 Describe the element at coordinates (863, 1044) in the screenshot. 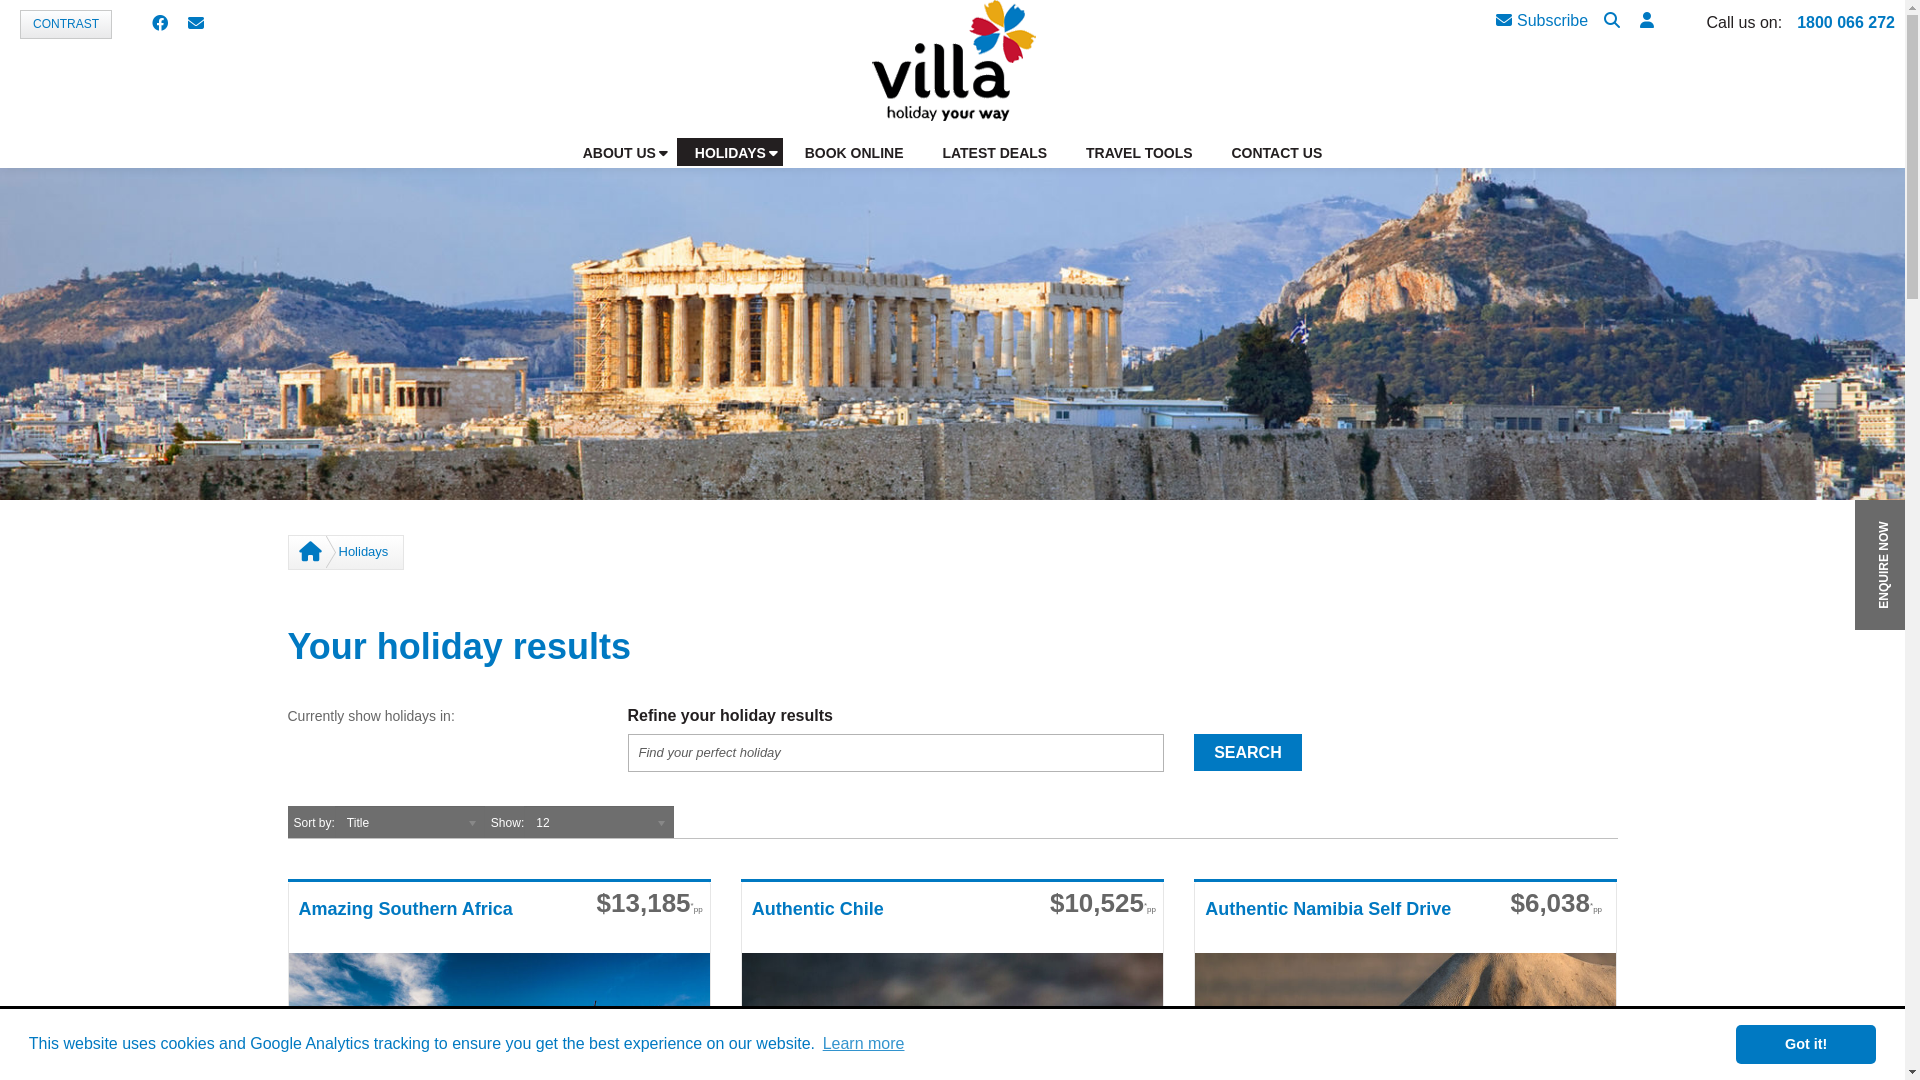

I see `Learn more` at that location.